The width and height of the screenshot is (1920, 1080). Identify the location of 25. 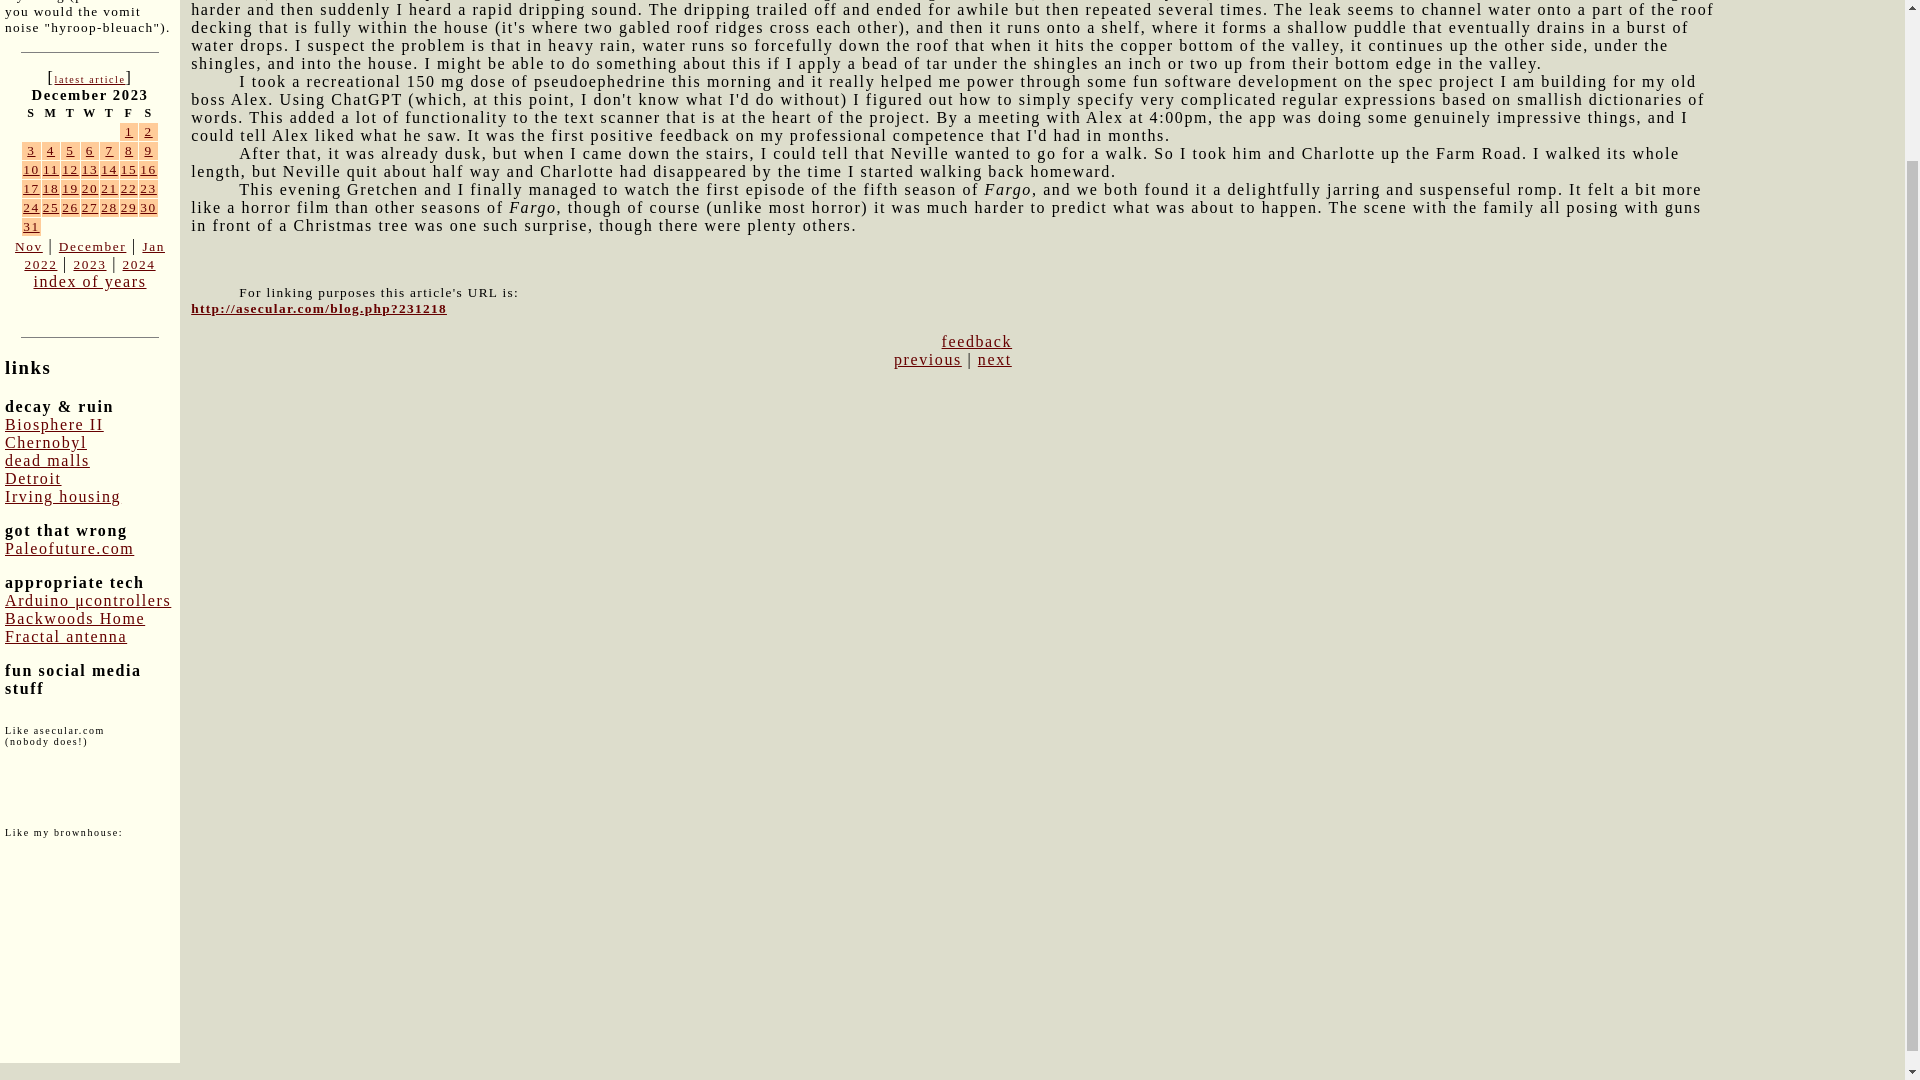
(50, 206).